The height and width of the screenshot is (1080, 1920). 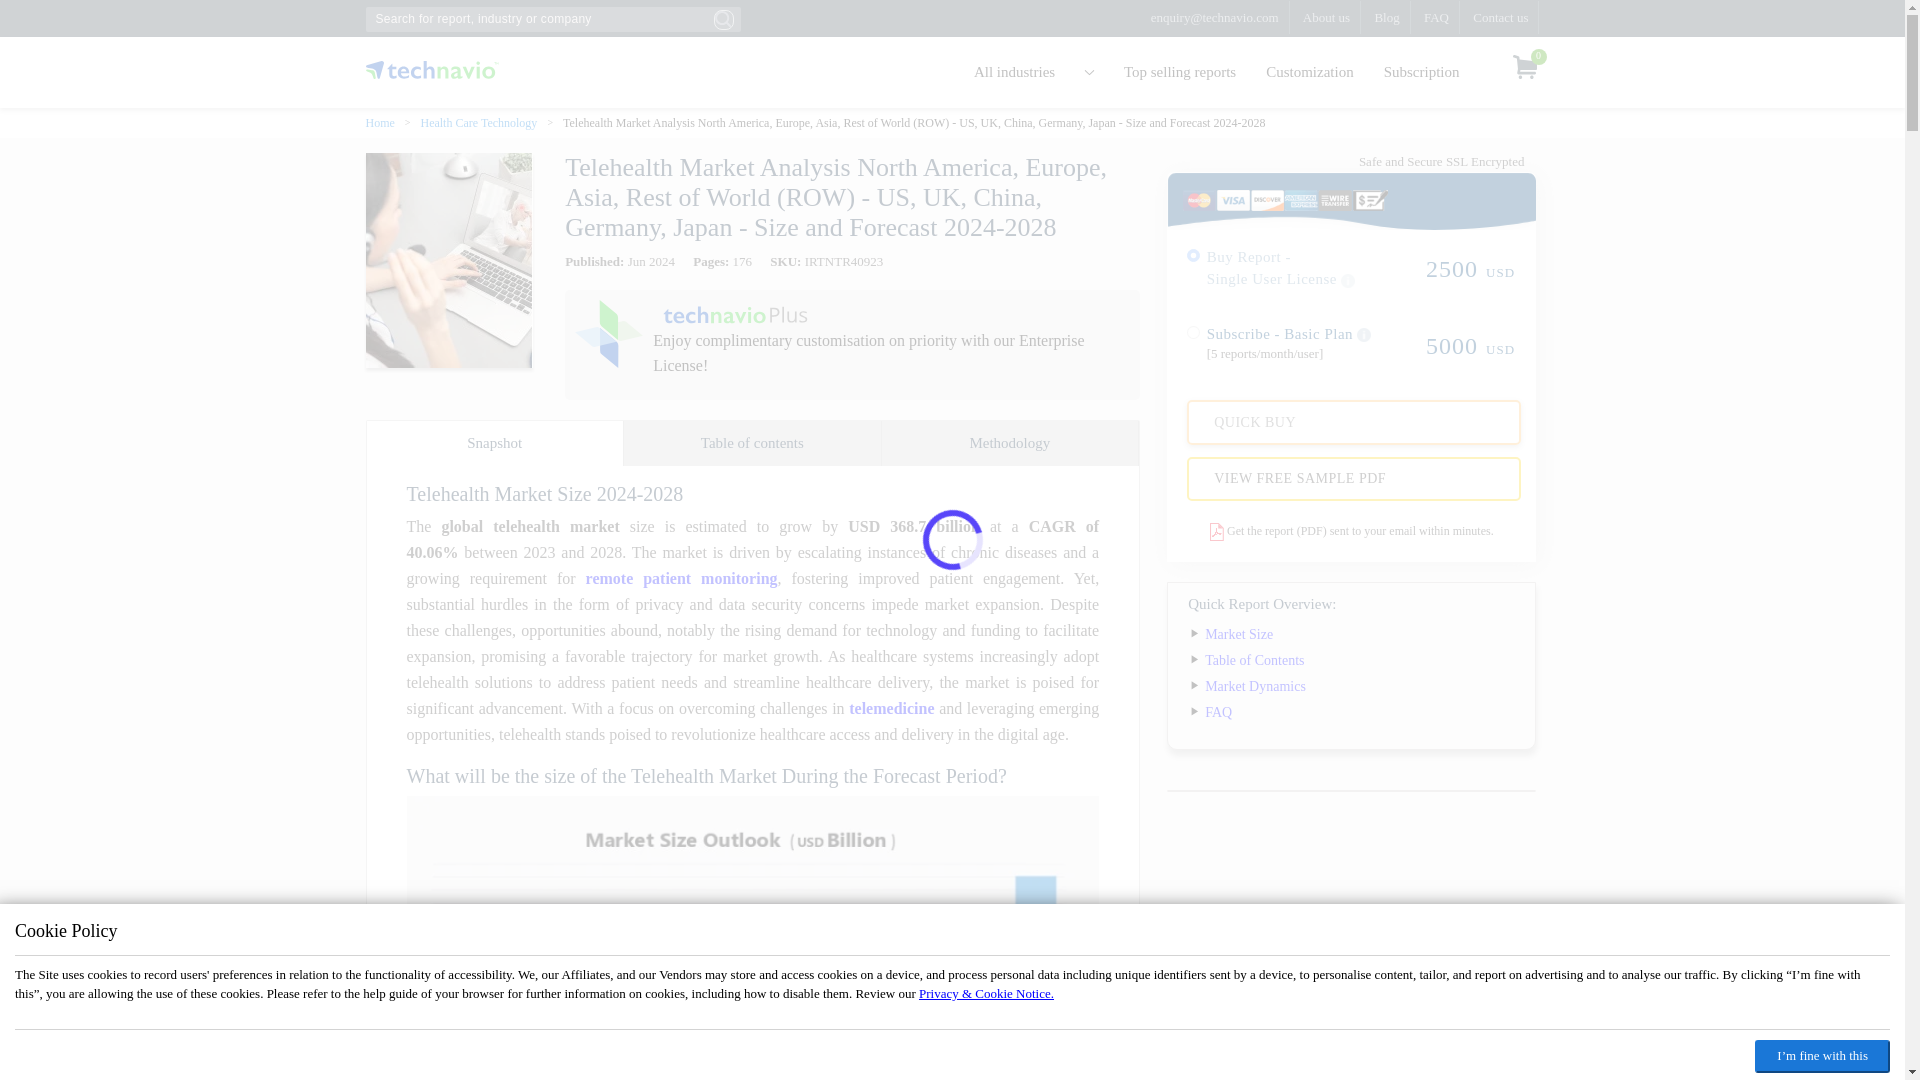 I want to click on All industries, so click(x=1034, y=72).